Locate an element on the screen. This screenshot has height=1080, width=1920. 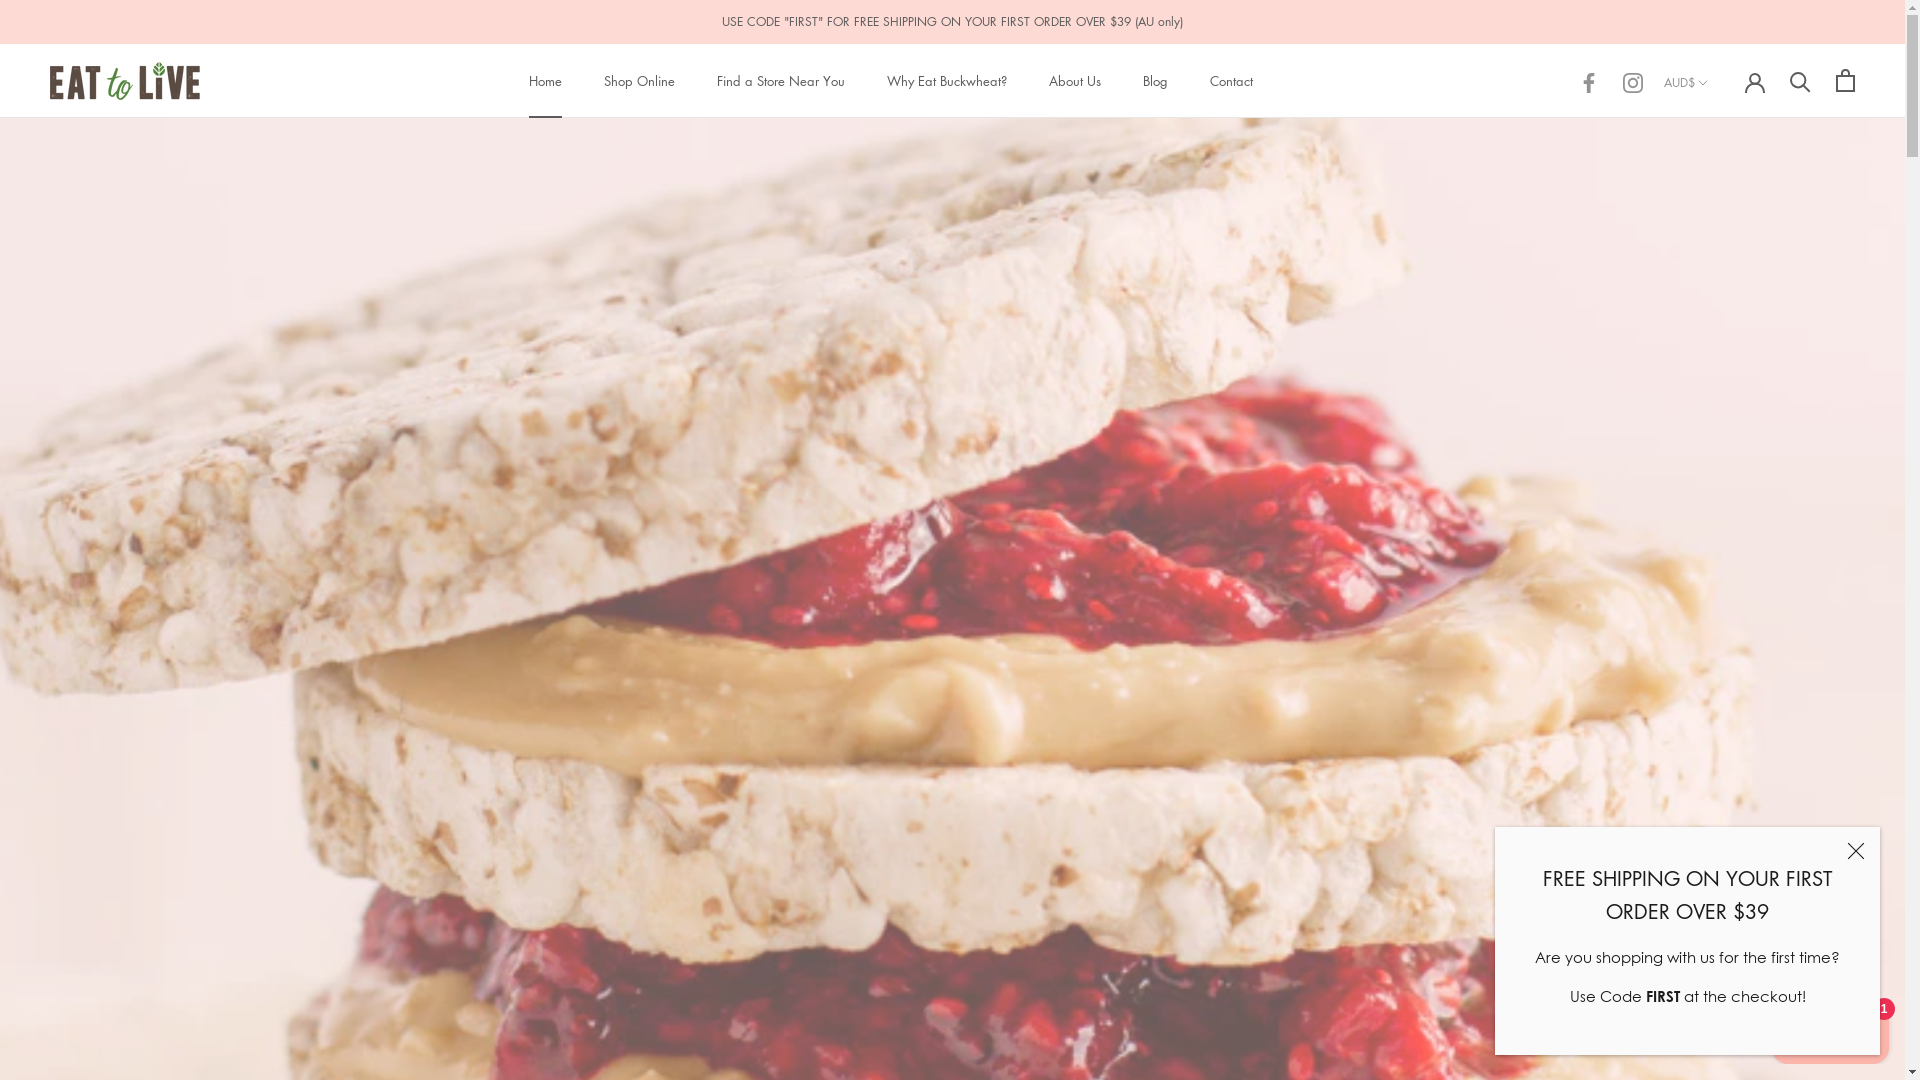
ANG is located at coordinates (1723, 247).